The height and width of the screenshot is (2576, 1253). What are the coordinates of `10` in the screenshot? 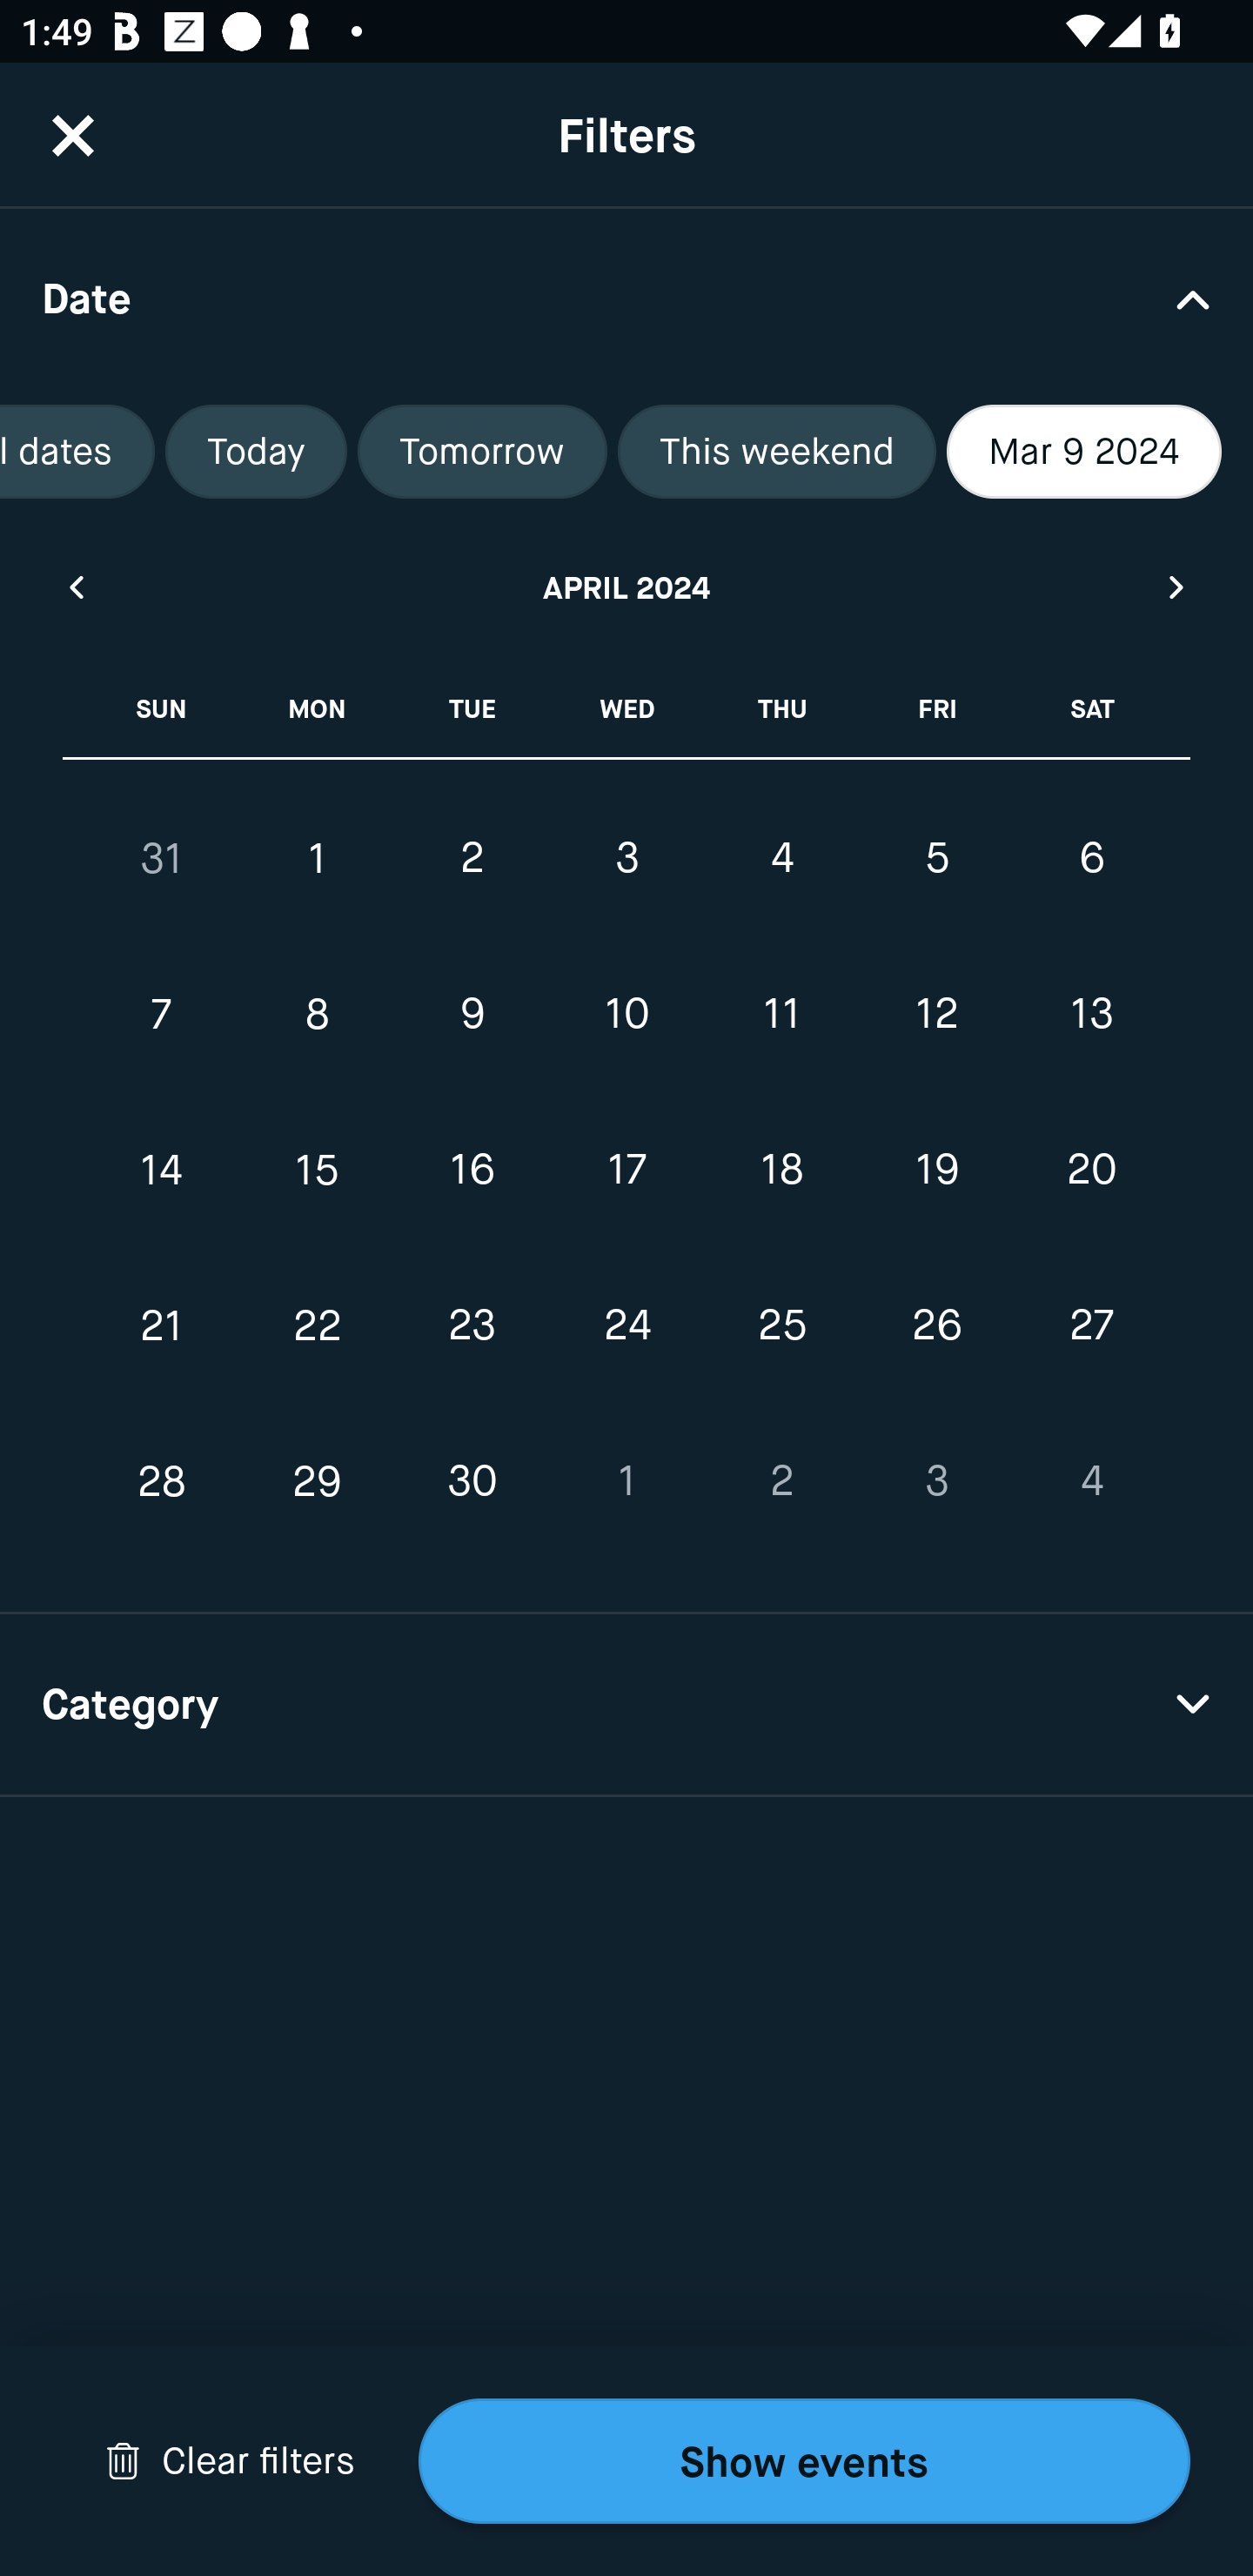 It's located at (626, 1015).